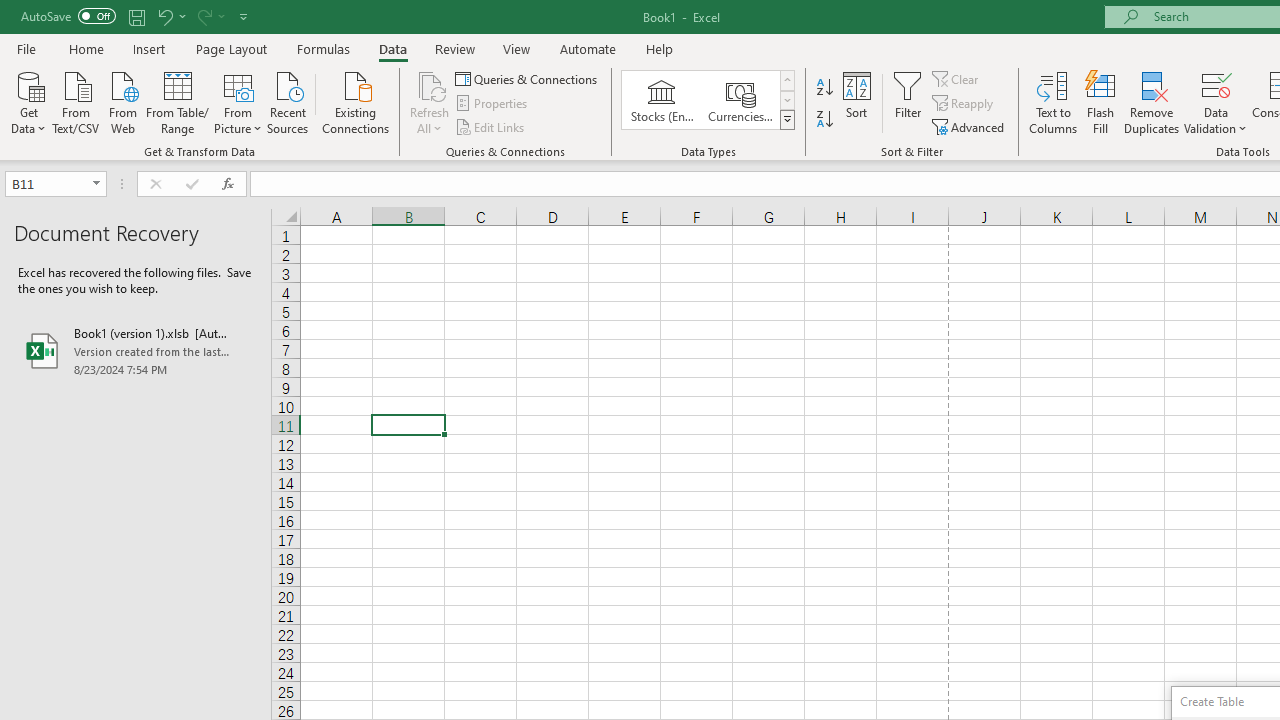  Describe the element at coordinates (1101, 102) in the screenshot. I see `Flash Fill` at that location.